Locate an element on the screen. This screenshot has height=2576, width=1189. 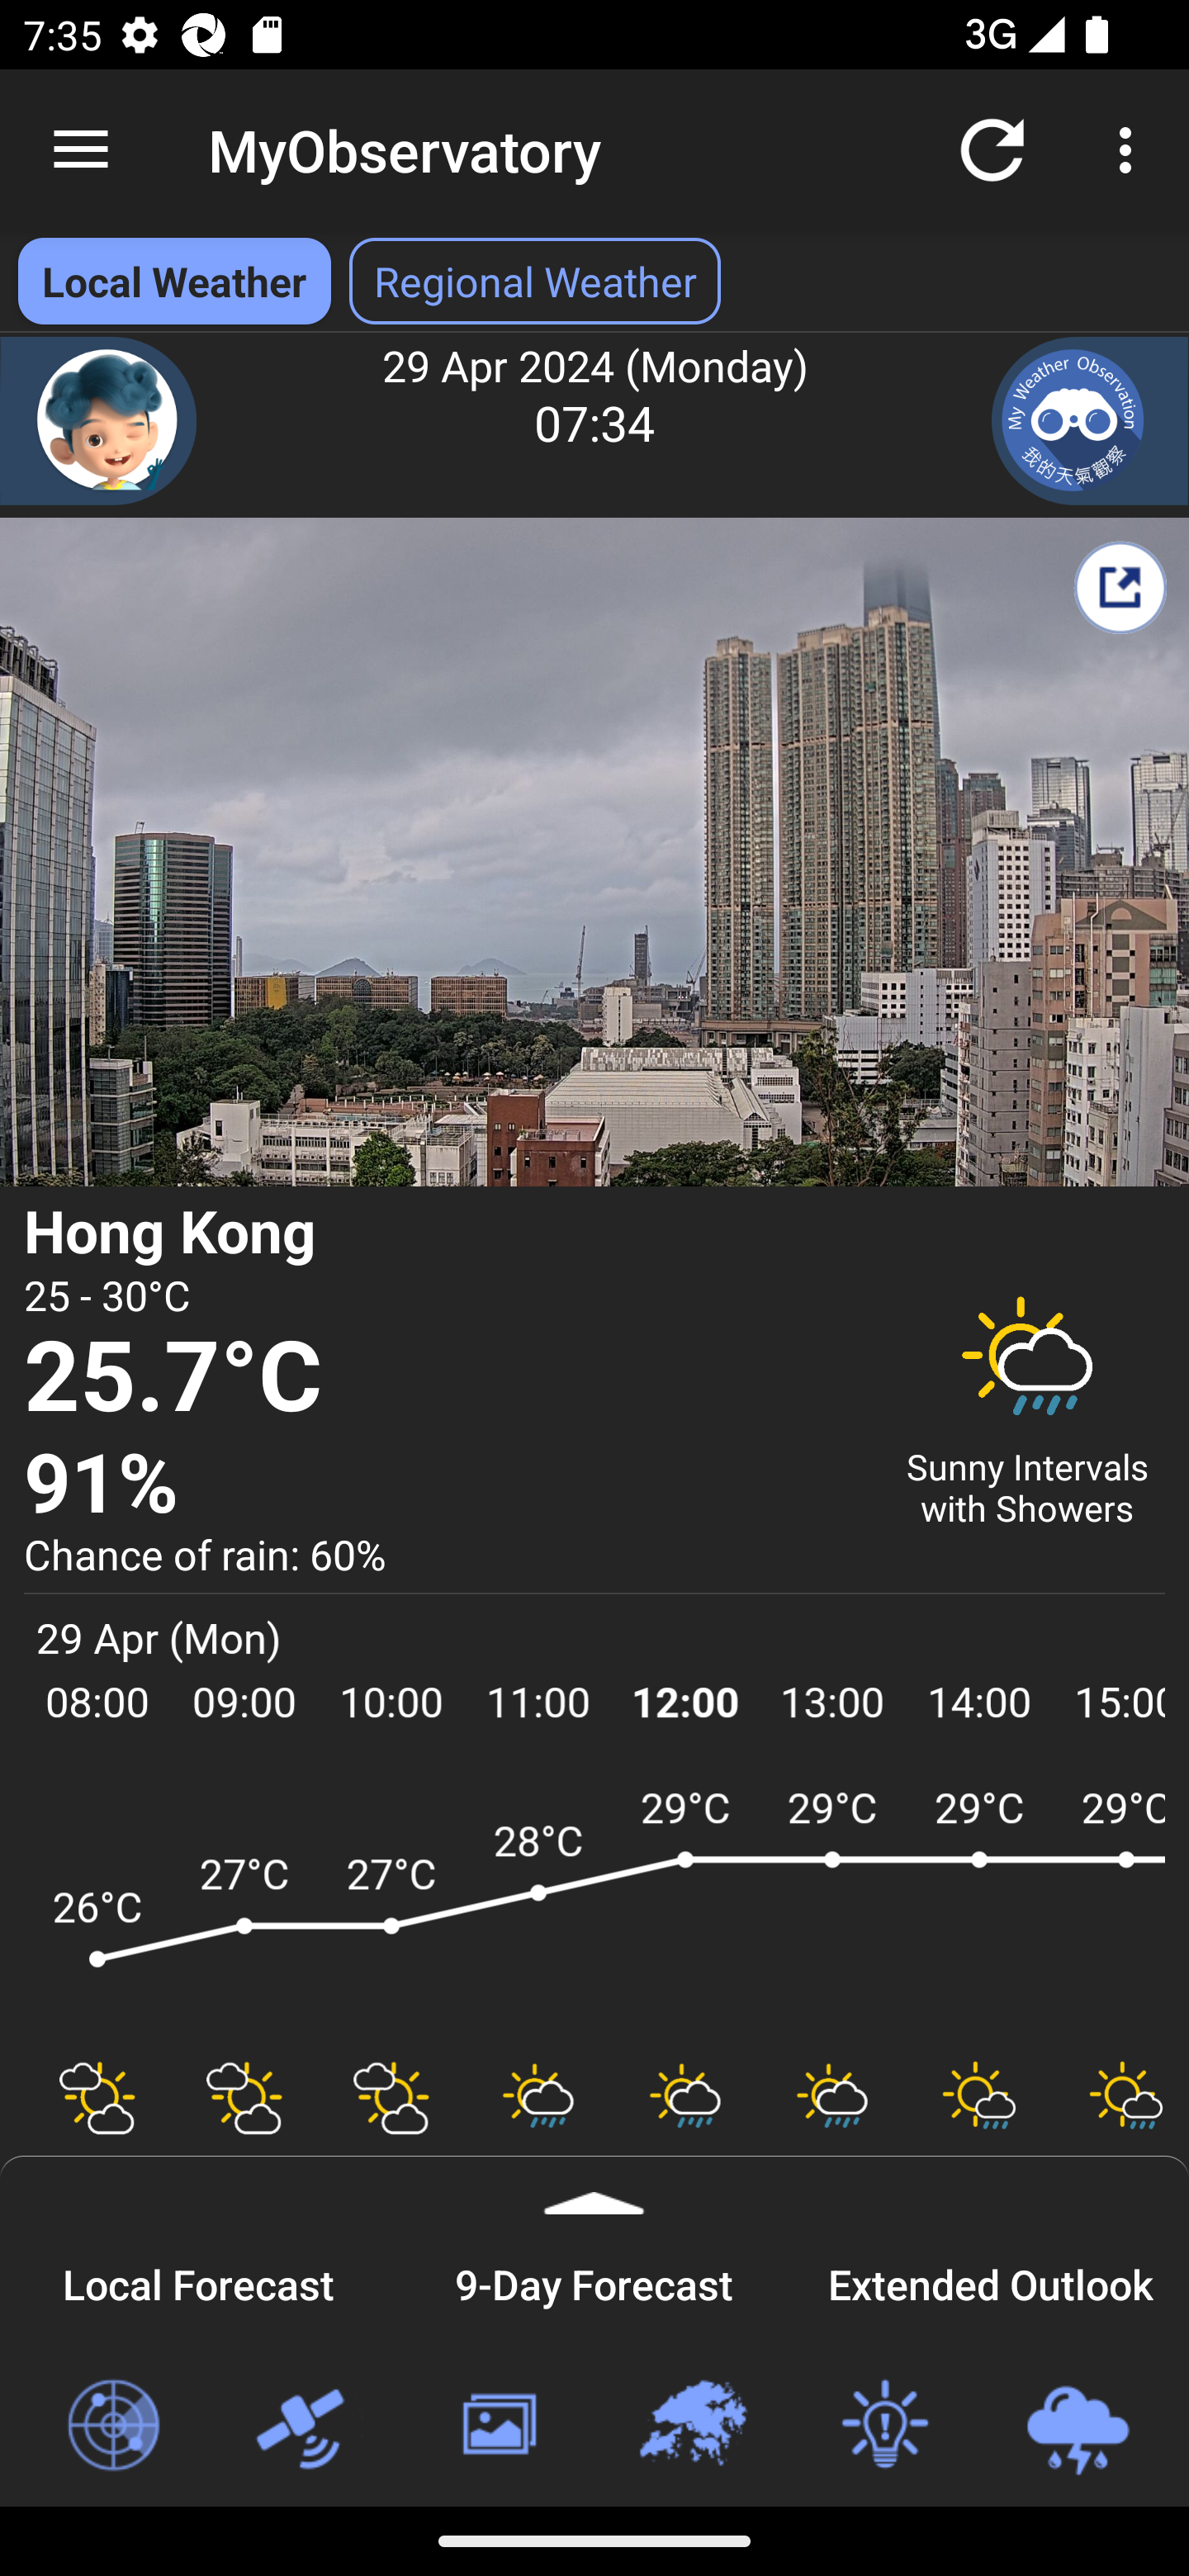
My Weather Observation is located at coordinates (1090, 421).